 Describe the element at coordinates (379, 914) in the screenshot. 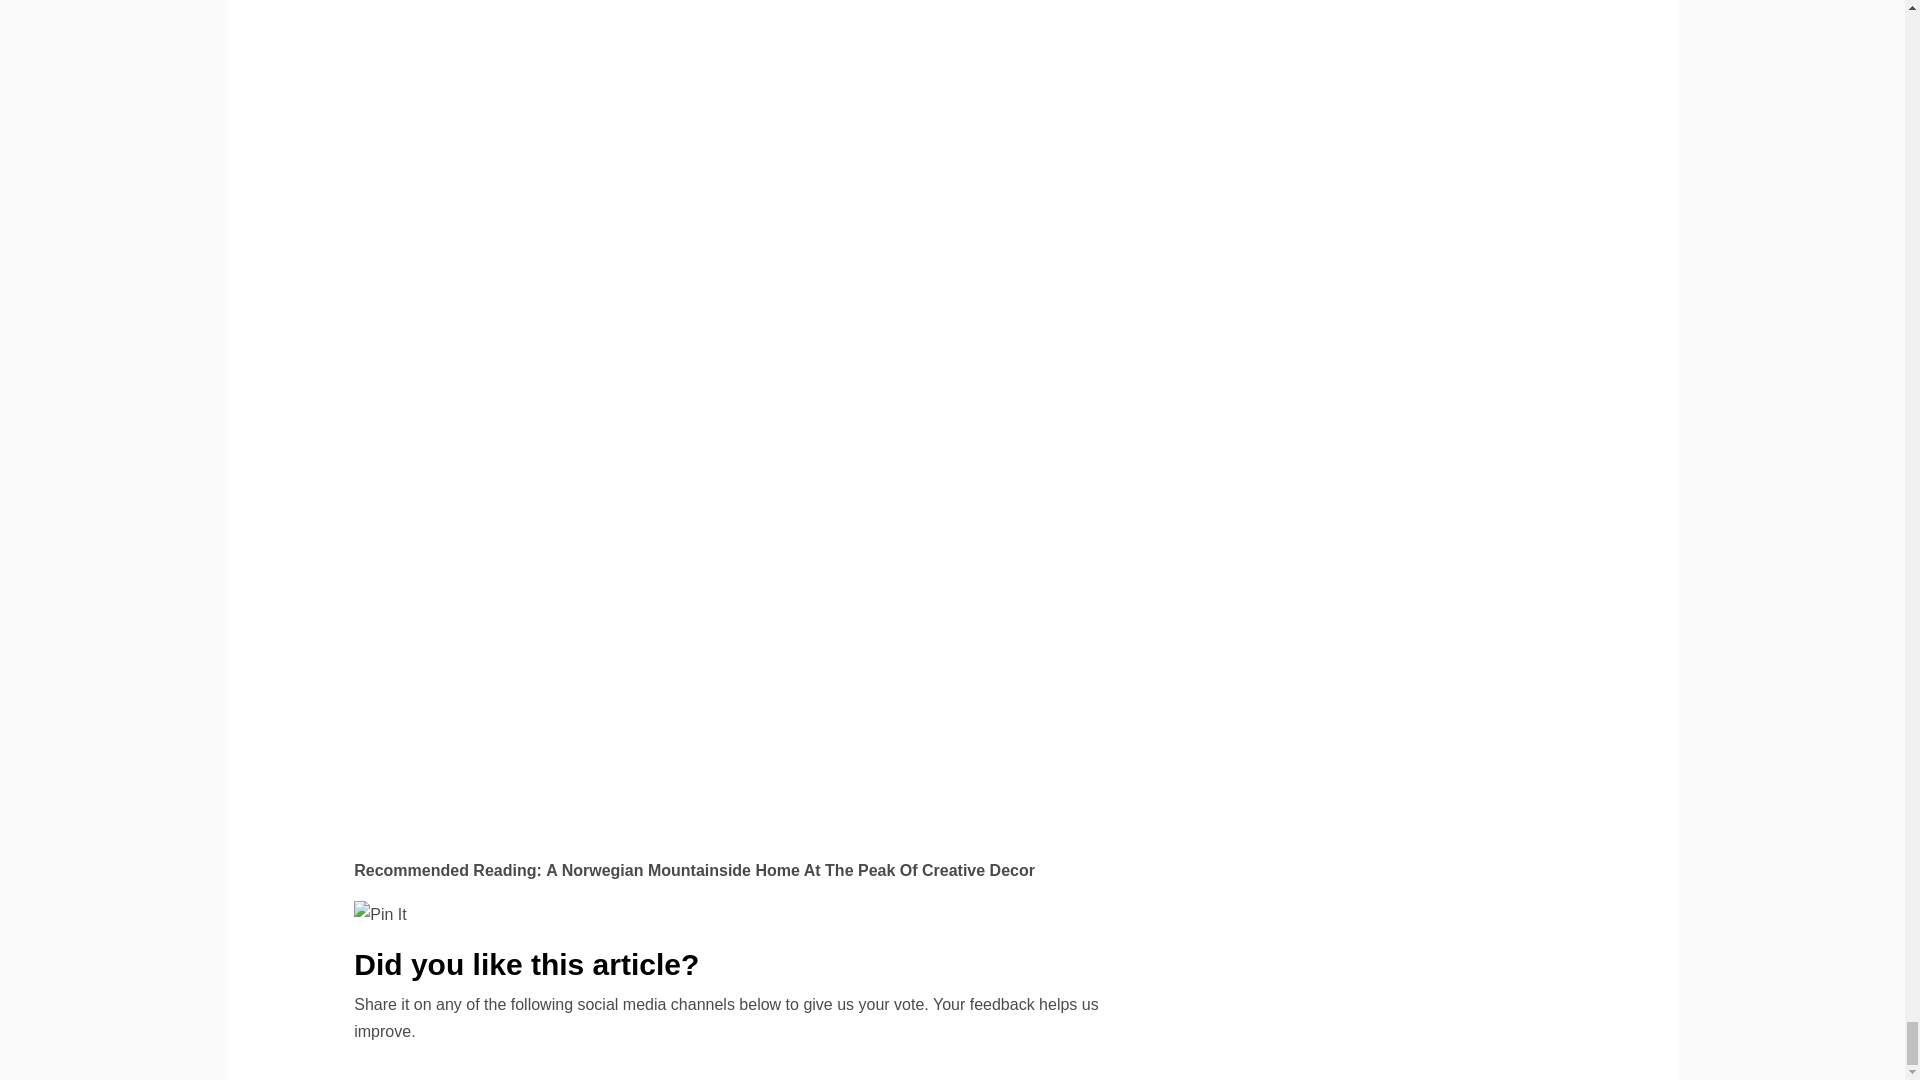

I see `Pin It` at that location.